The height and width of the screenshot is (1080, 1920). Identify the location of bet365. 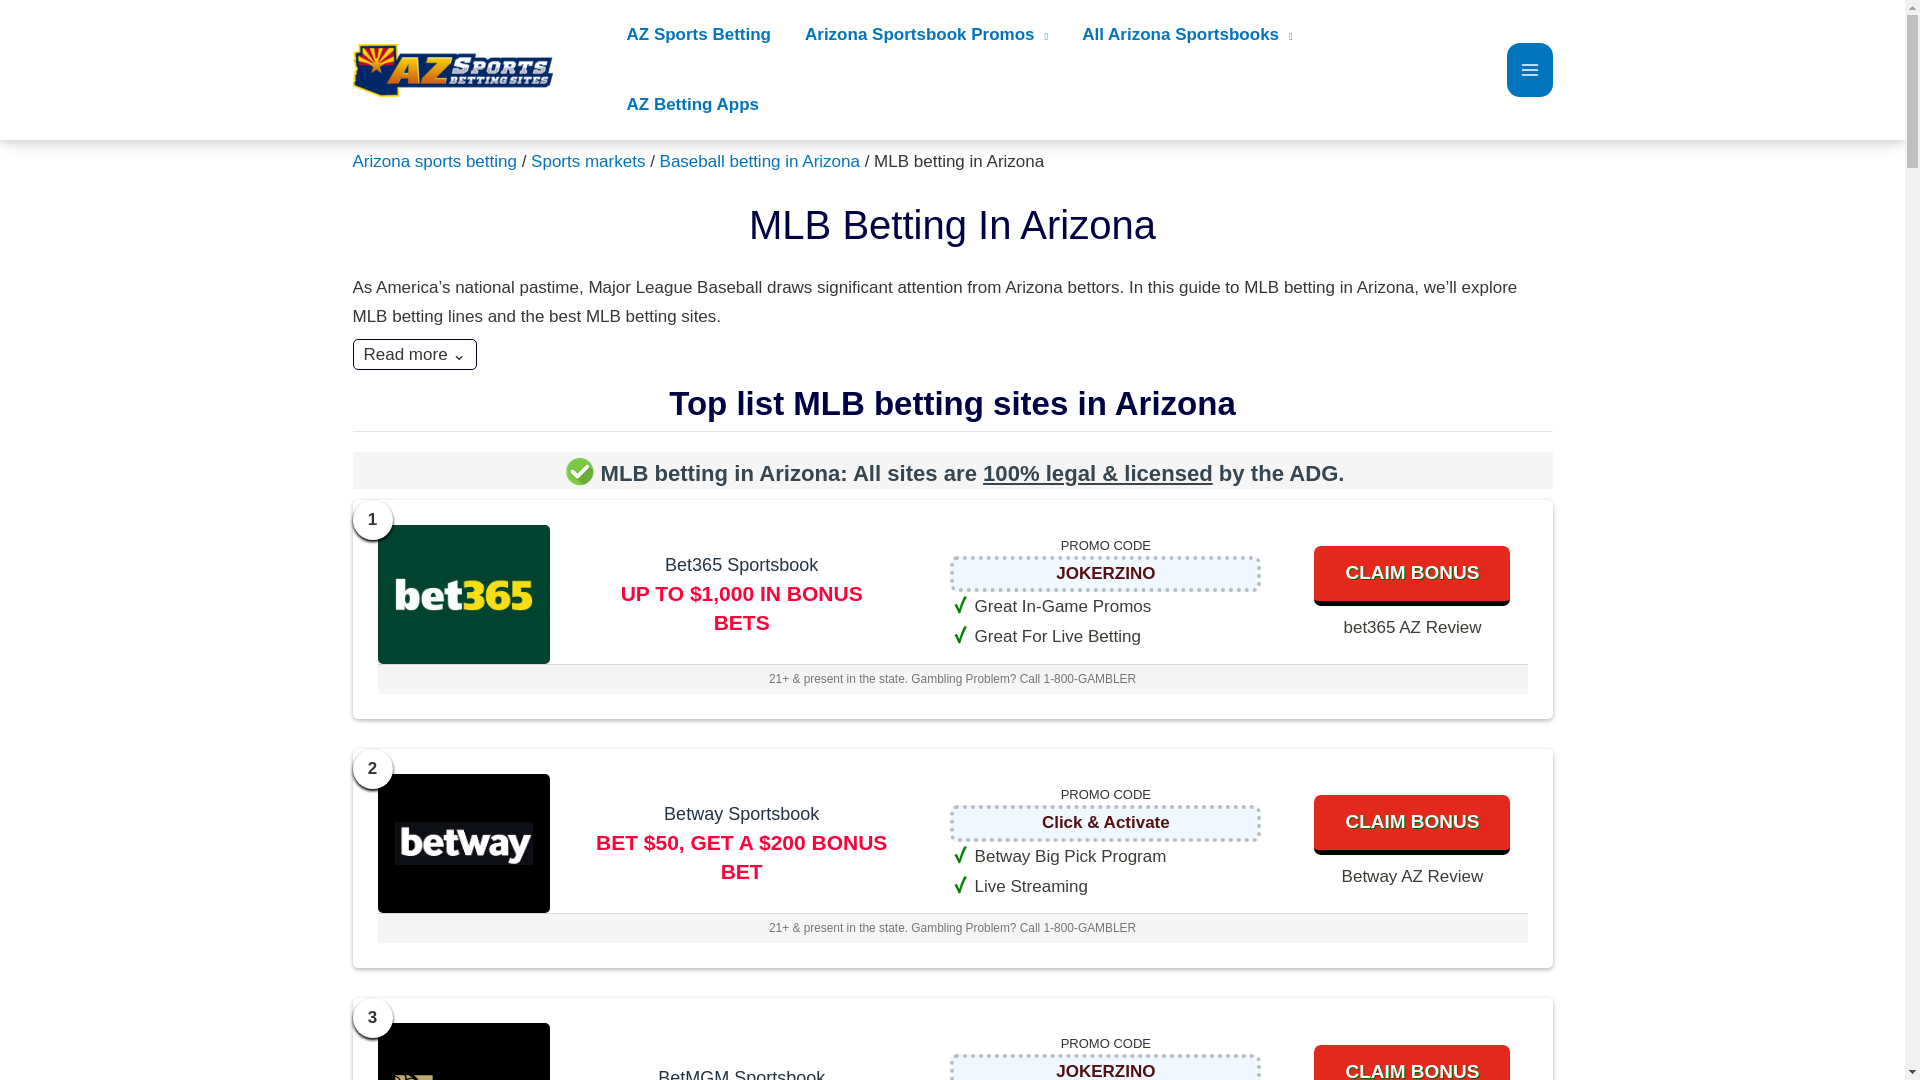
(463, 594).